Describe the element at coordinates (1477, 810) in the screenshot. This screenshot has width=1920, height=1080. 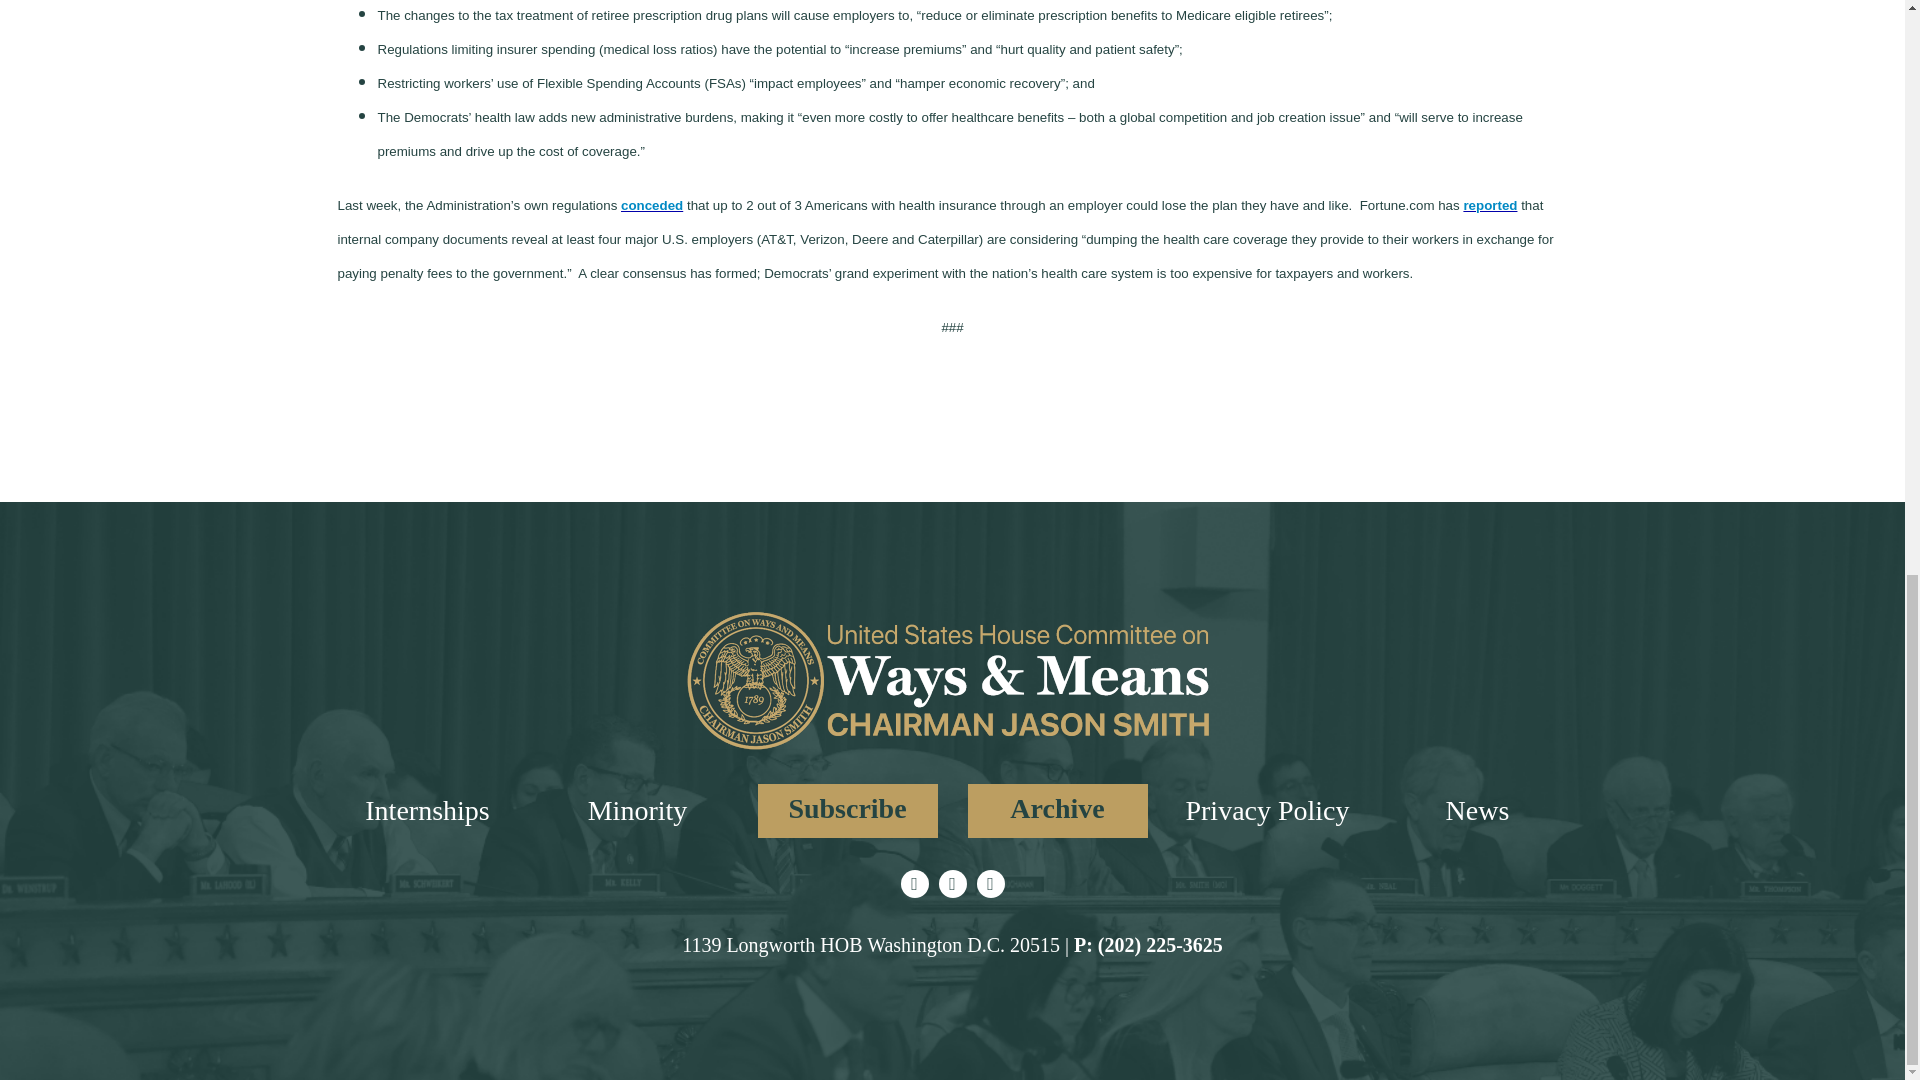
I see `News` at that location.